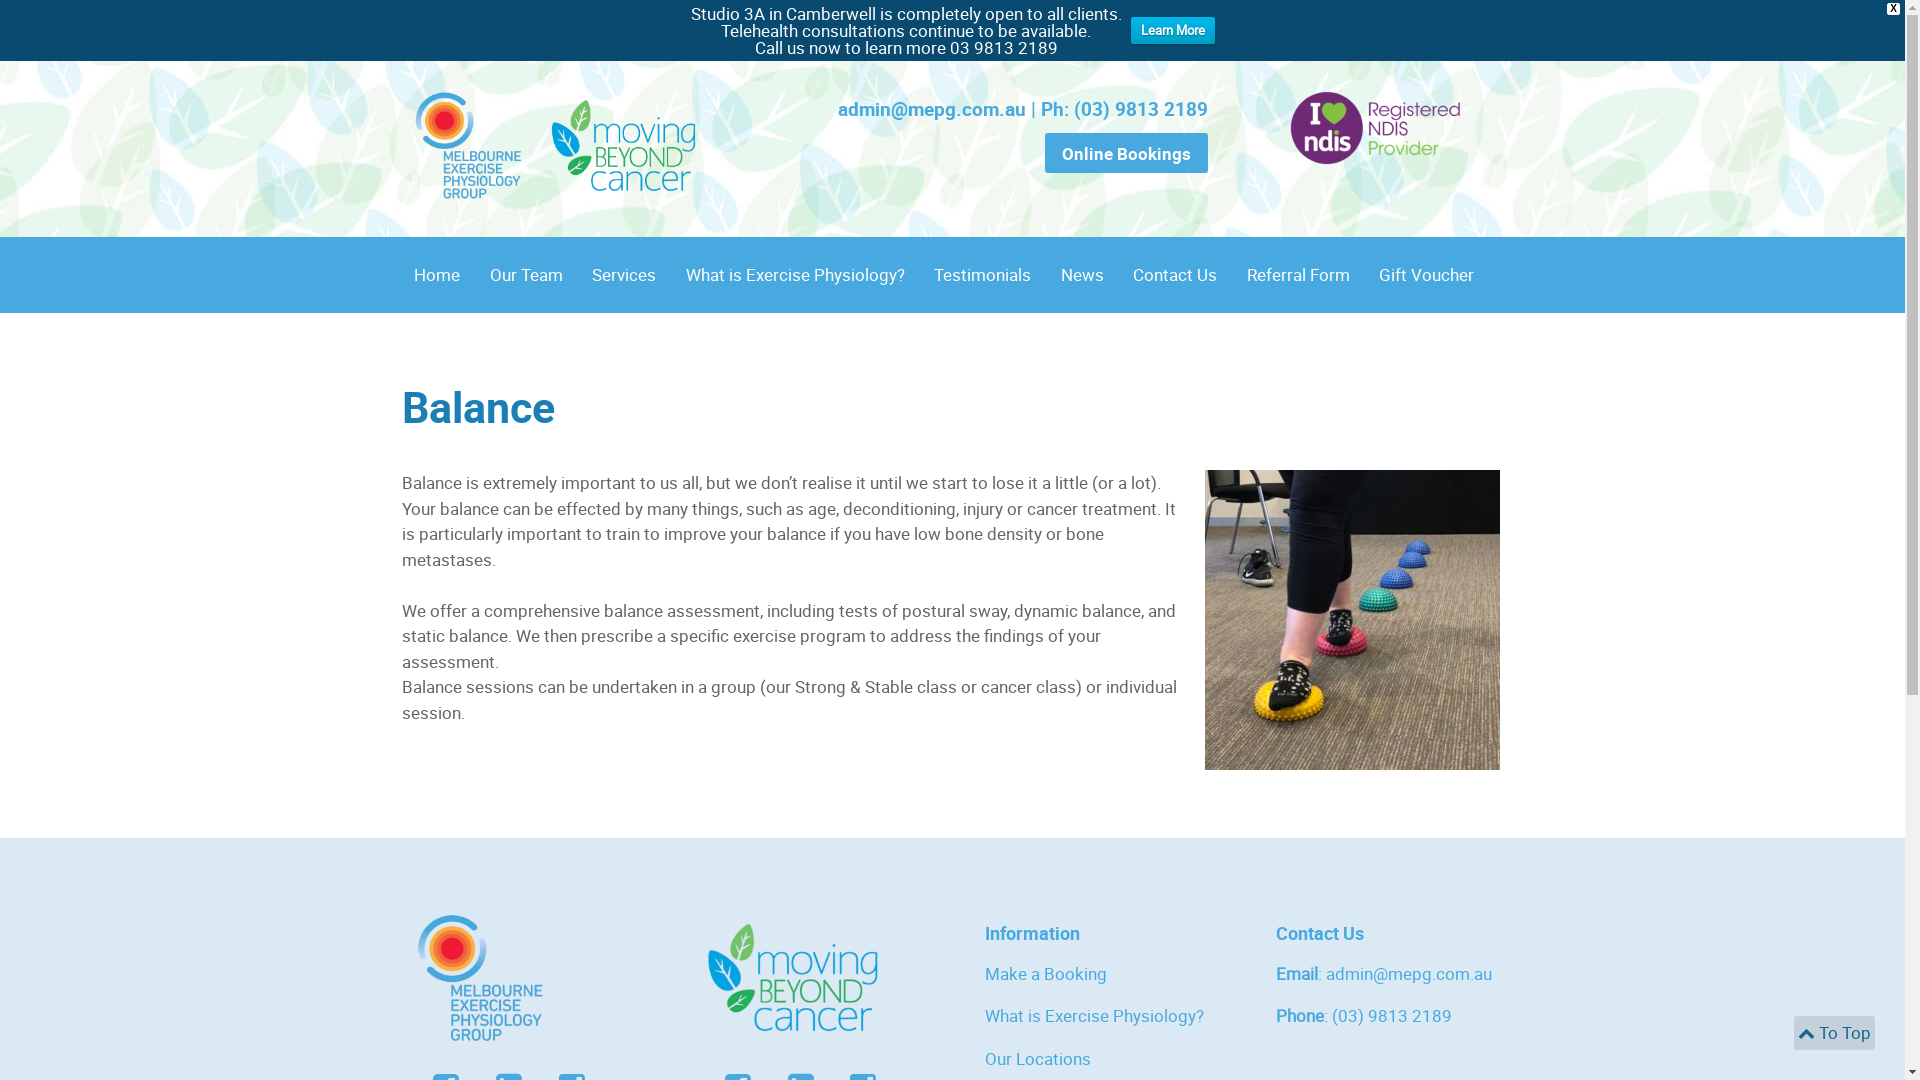 The width and height of the screenshot is (1920, 1080). I want to click on Contact Us, so click(1175, 276).